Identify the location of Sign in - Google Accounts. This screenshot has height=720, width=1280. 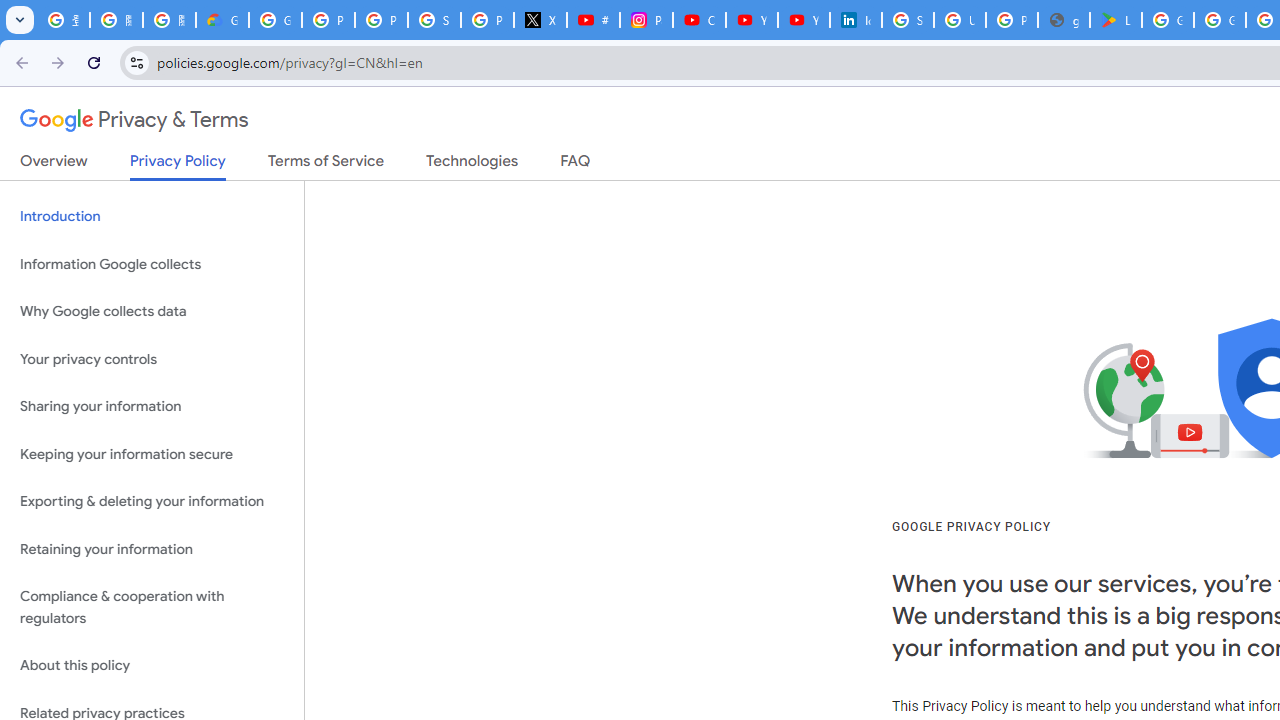
(434, 20).